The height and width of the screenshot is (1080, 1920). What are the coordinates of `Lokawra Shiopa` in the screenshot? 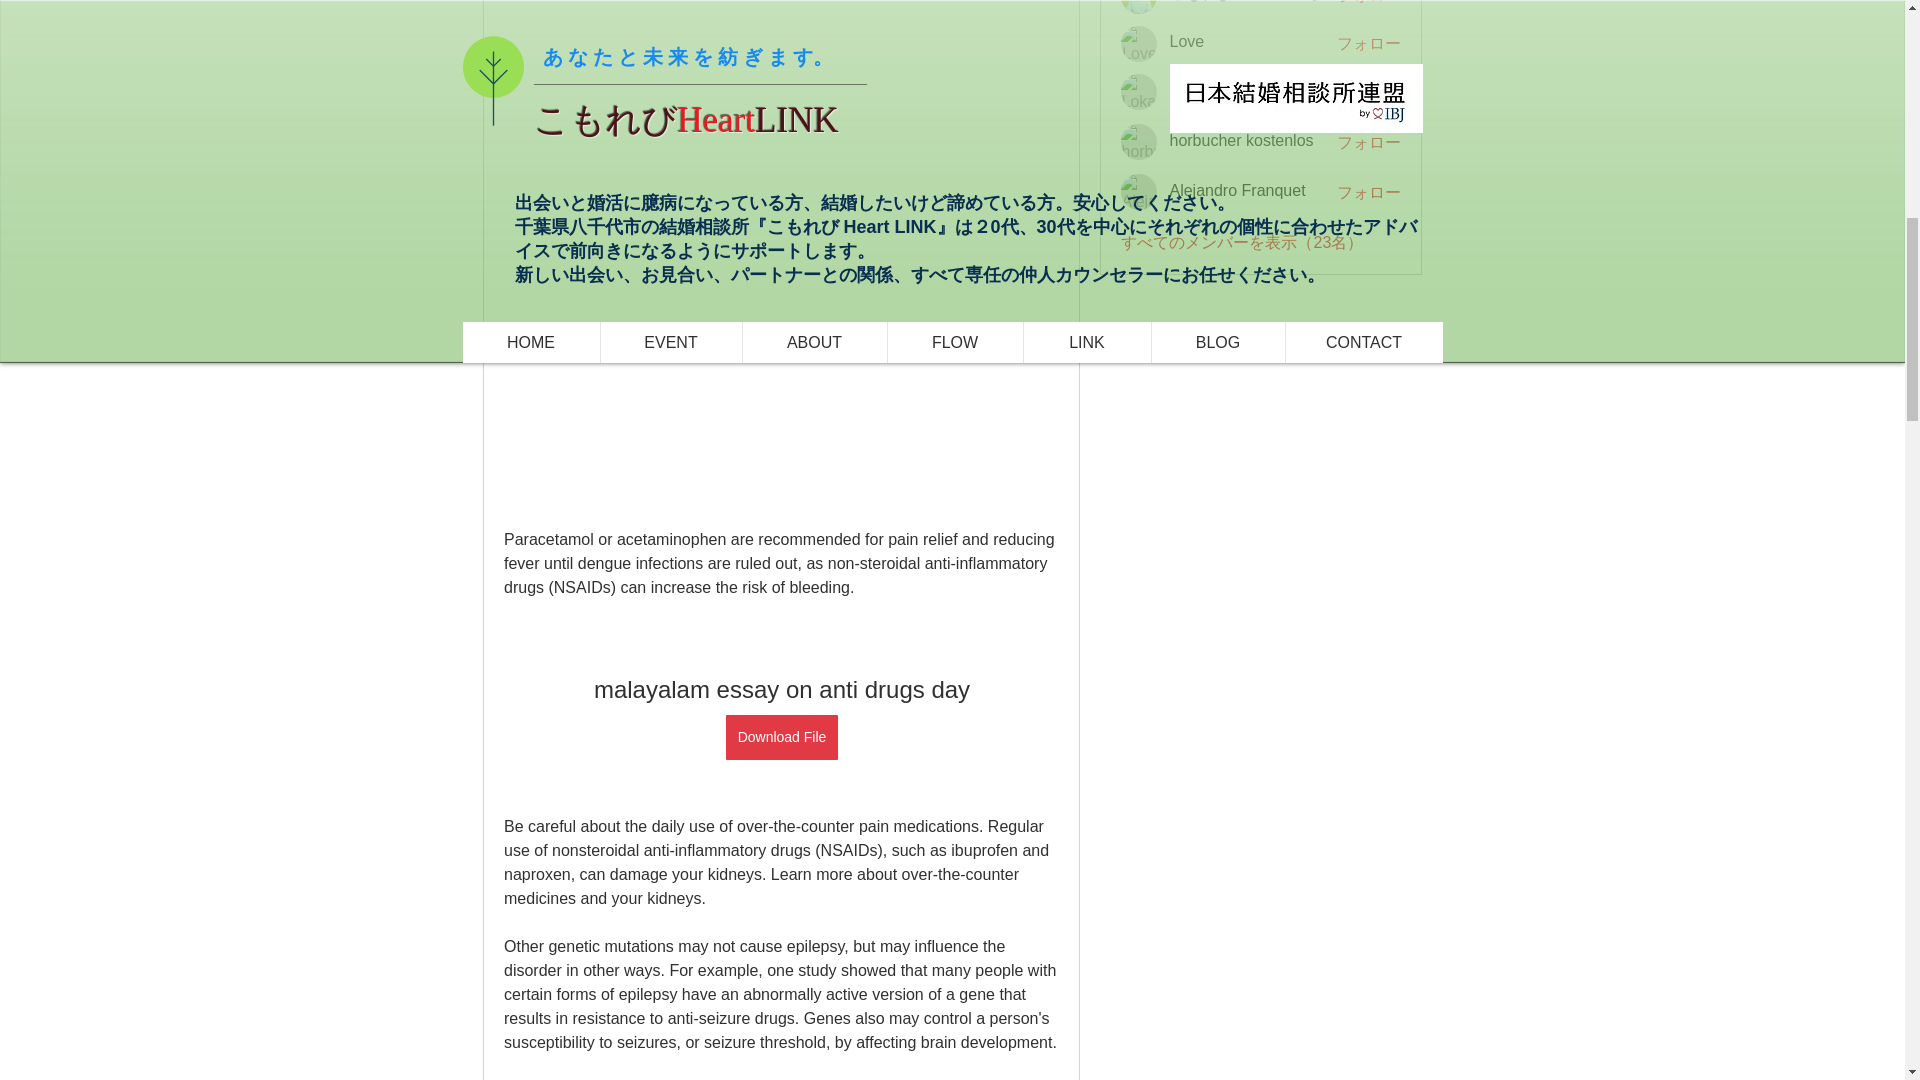 It's located at (1226, 90).